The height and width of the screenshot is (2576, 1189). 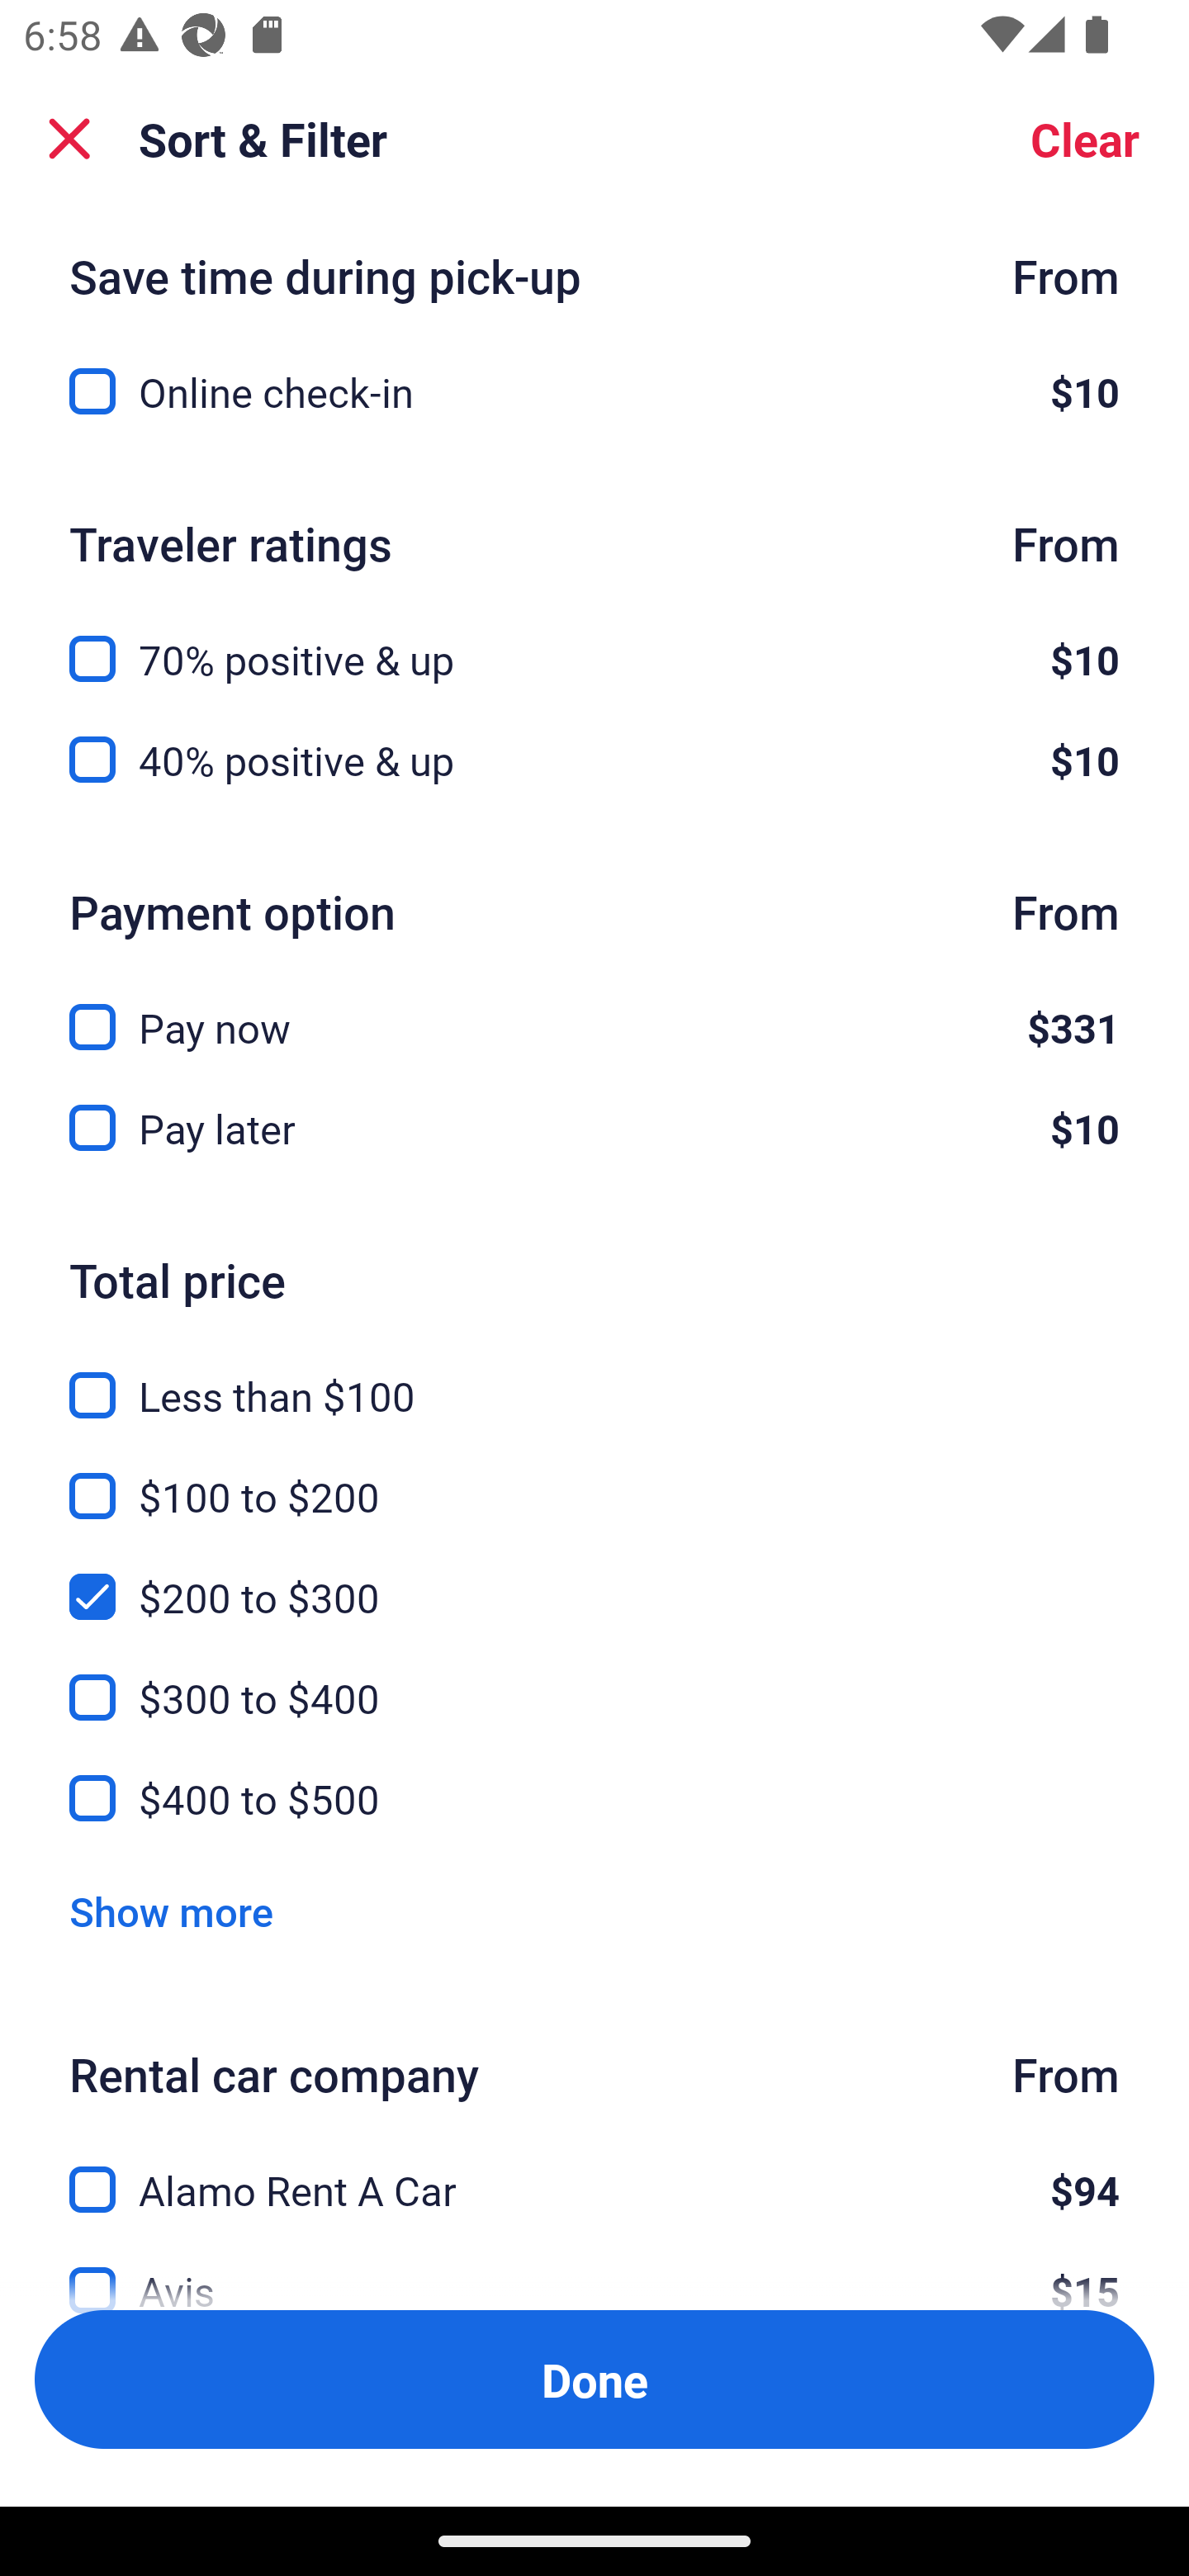 What do you see at coordinates (171, 1911) in the screenshot?
I see `Show more Show more Link` at bounding box center [171, 1911].